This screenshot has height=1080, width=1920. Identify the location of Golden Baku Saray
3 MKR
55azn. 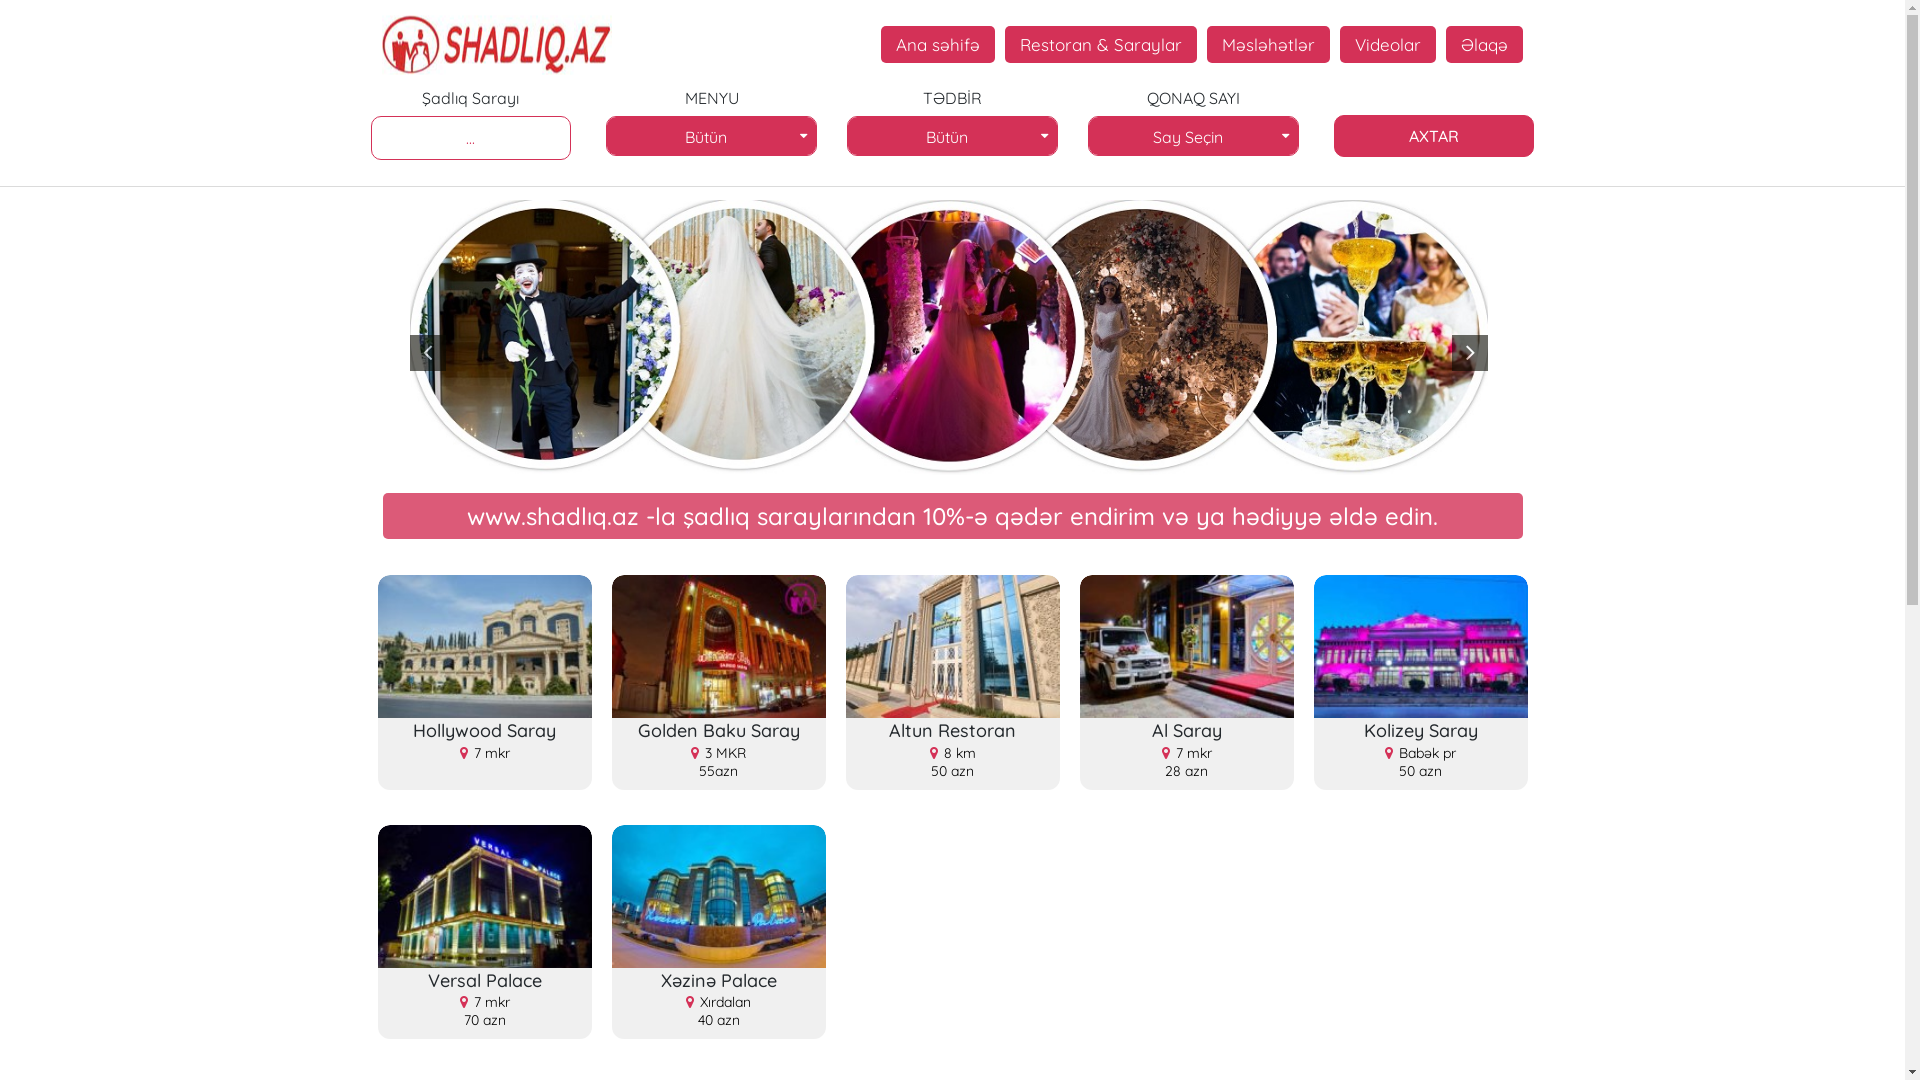
(719, 754).